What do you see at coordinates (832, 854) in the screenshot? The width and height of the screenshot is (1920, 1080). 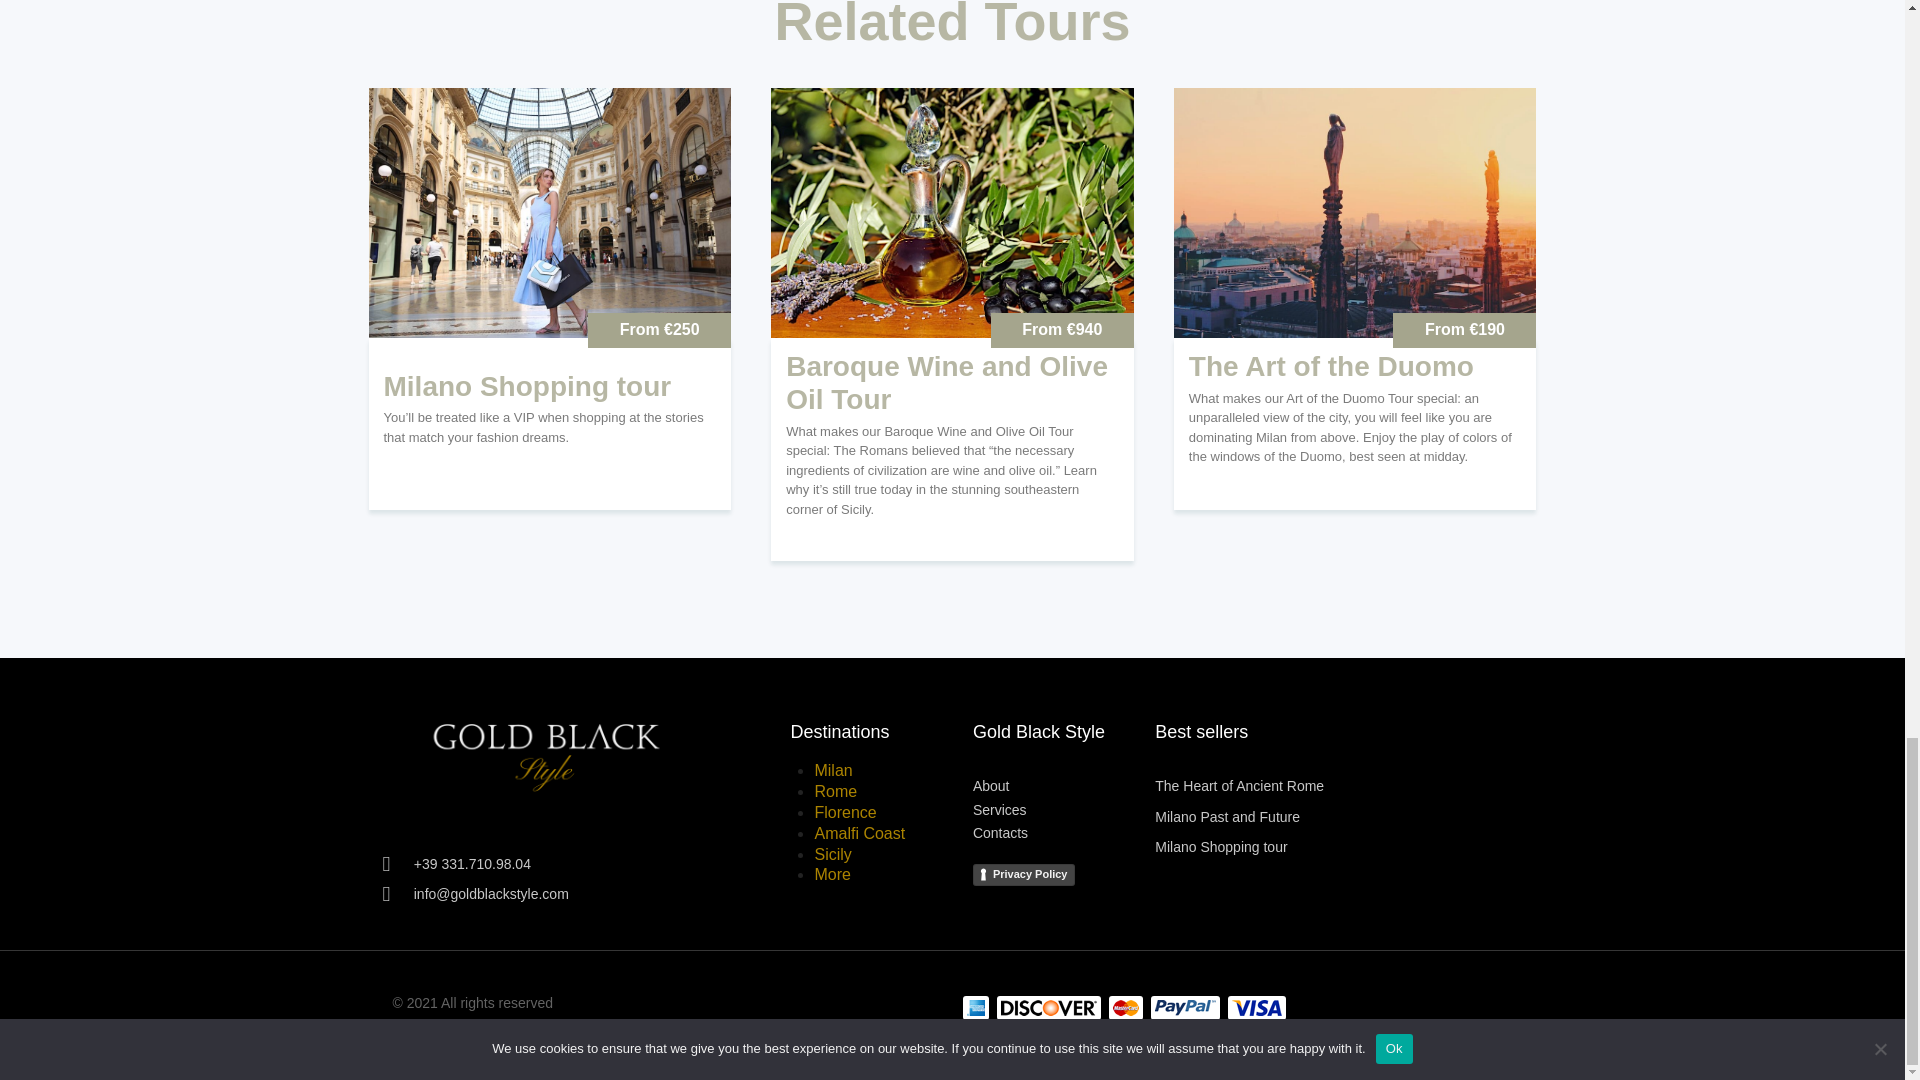 I see `Sicily` at bounding box center [832, 854].